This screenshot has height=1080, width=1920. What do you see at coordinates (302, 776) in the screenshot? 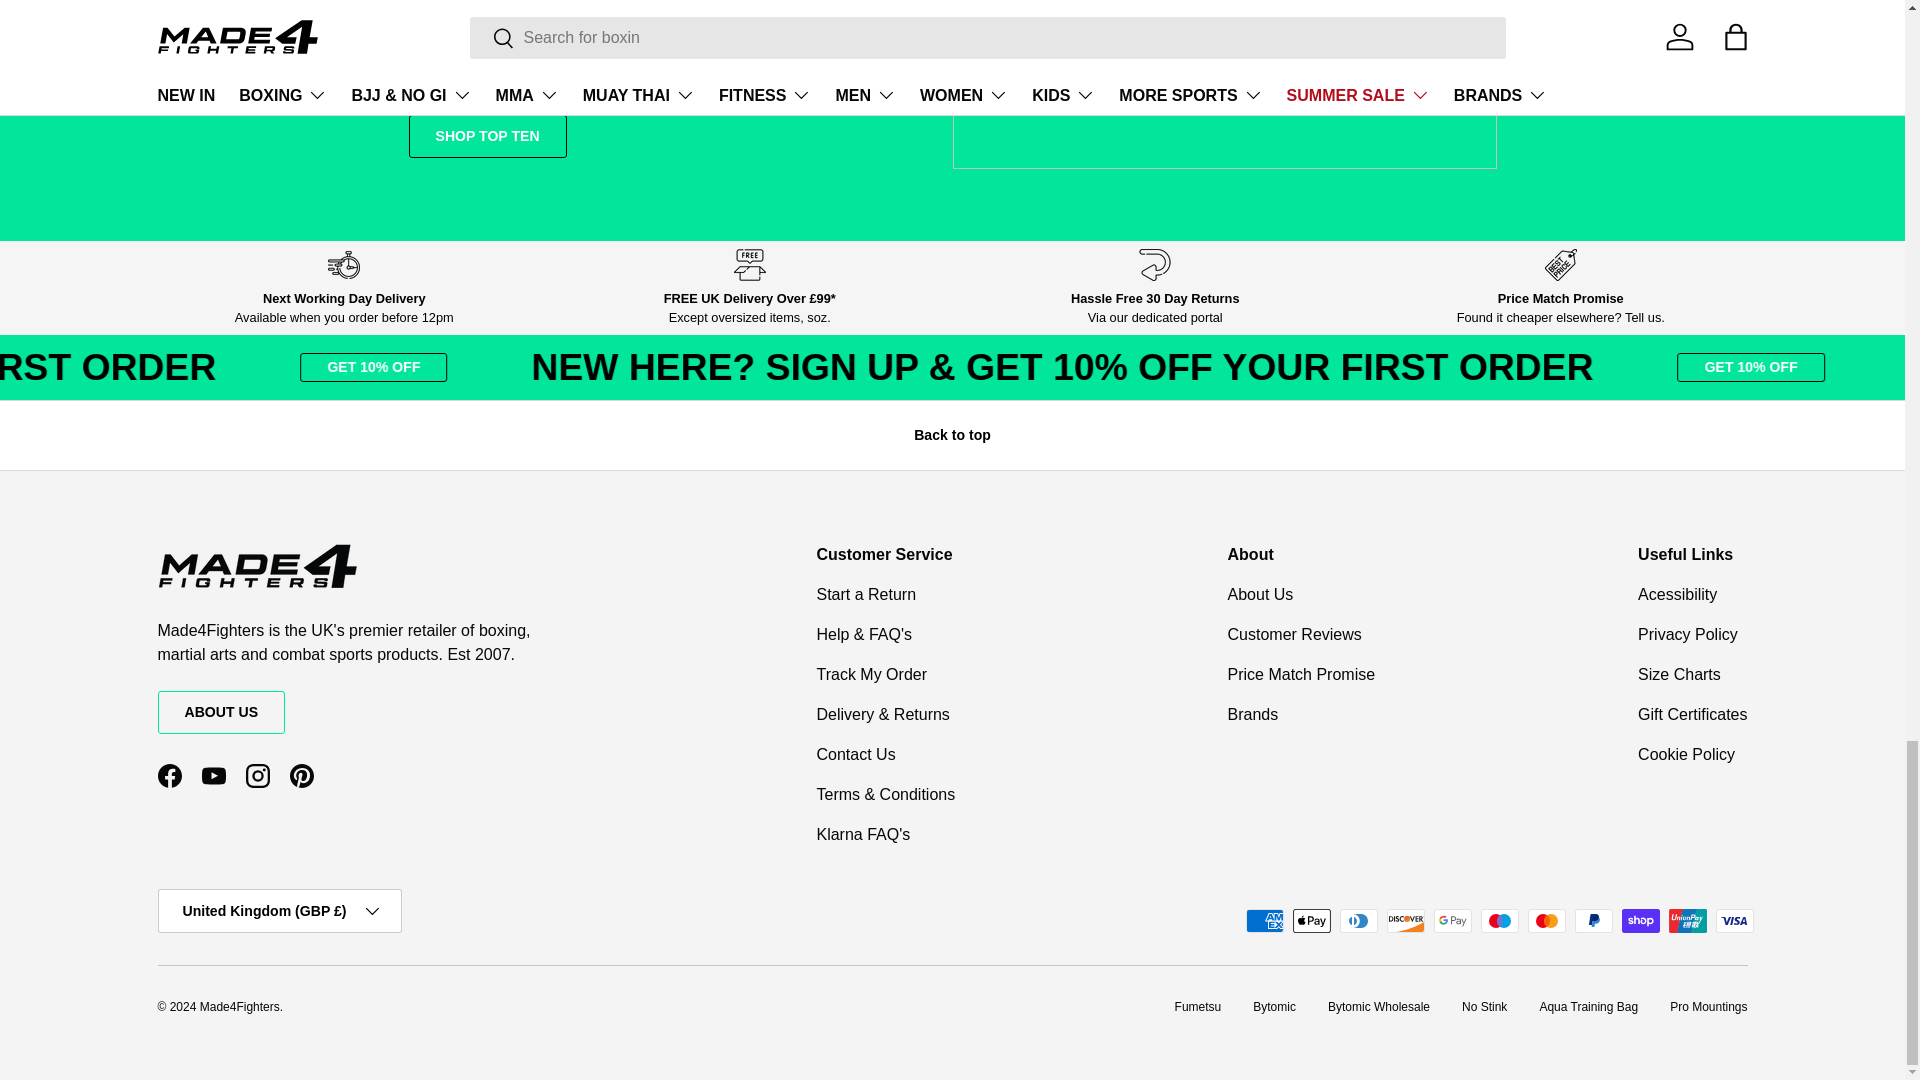
I see `Made4Fighters on Pinterest` at bounding box center [302, 776].